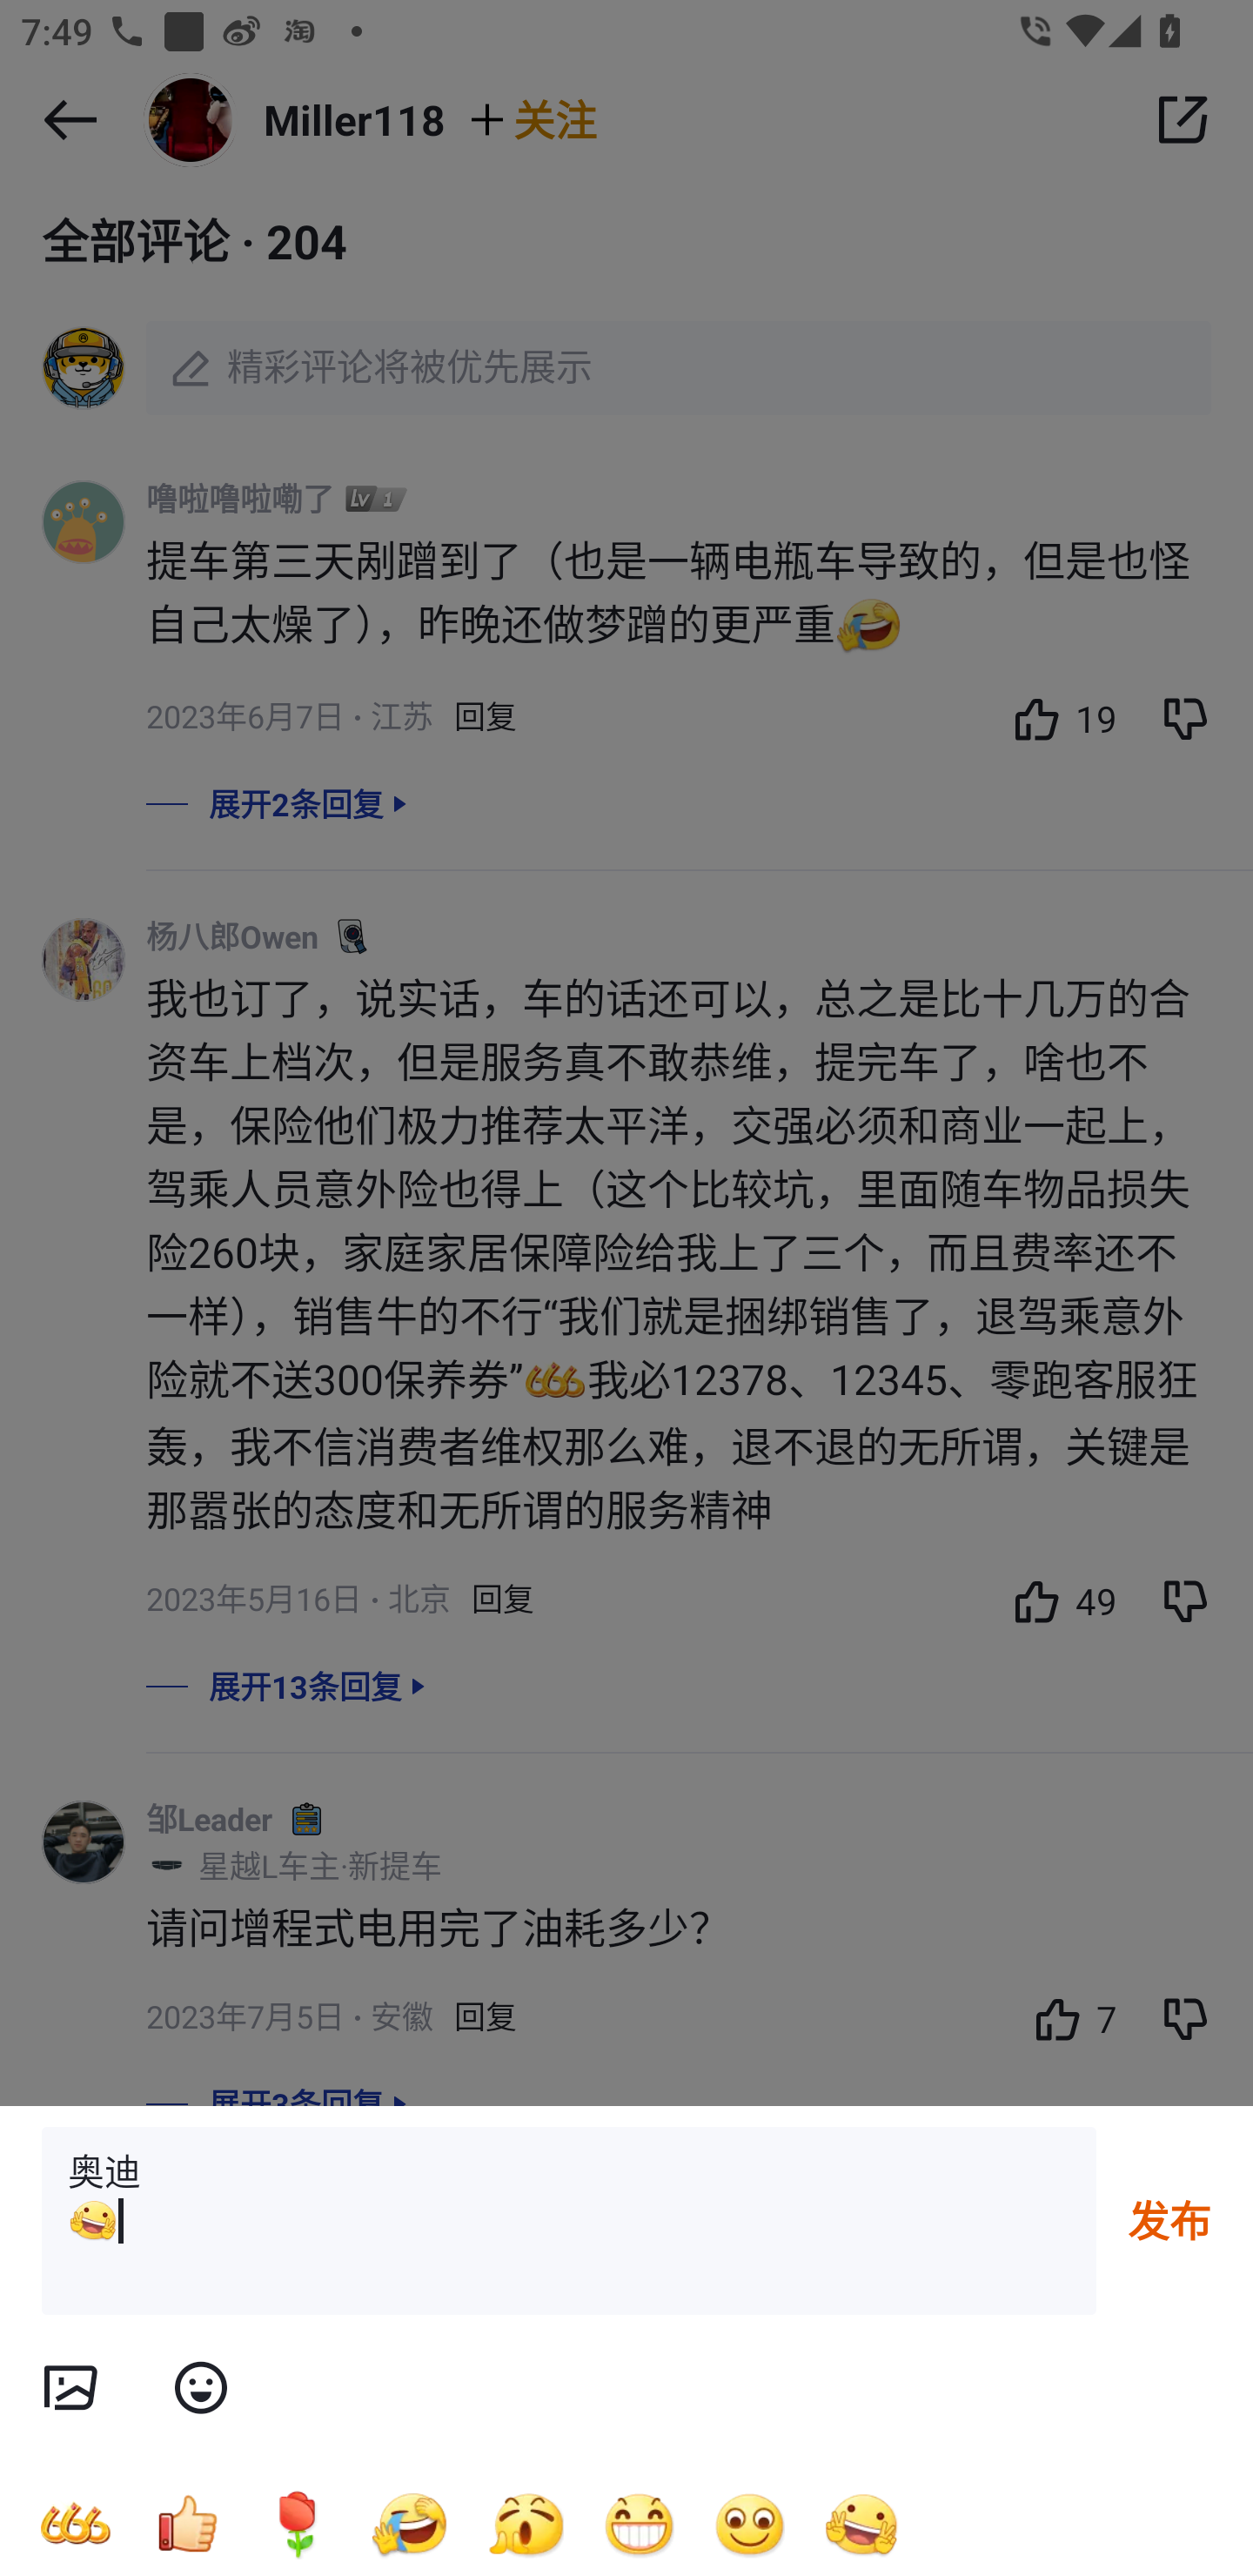  I want to click on [呲牙], so click(639, 2523).